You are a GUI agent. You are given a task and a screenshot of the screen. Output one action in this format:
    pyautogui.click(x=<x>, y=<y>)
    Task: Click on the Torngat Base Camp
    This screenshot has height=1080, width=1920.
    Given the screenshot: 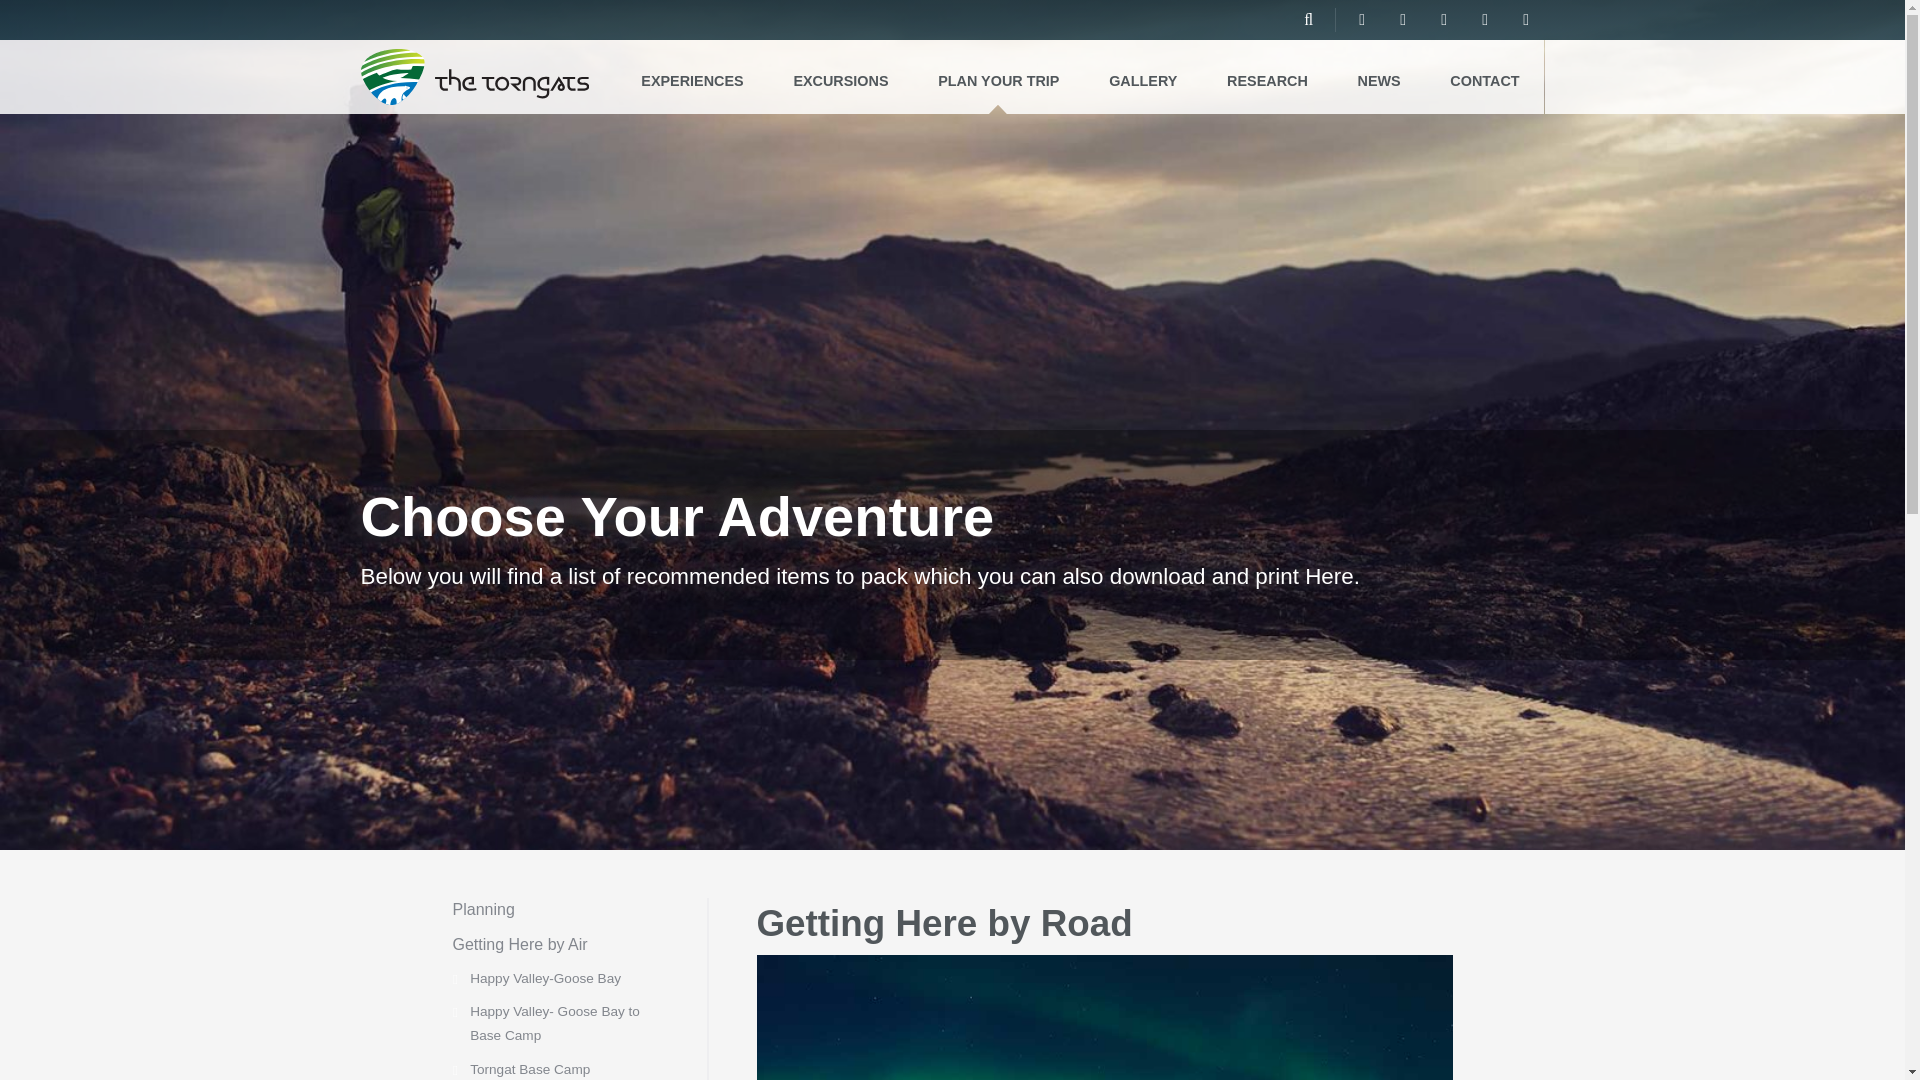 What is the action you would take?
    pyautogui.click(x=530, y=1068)
    